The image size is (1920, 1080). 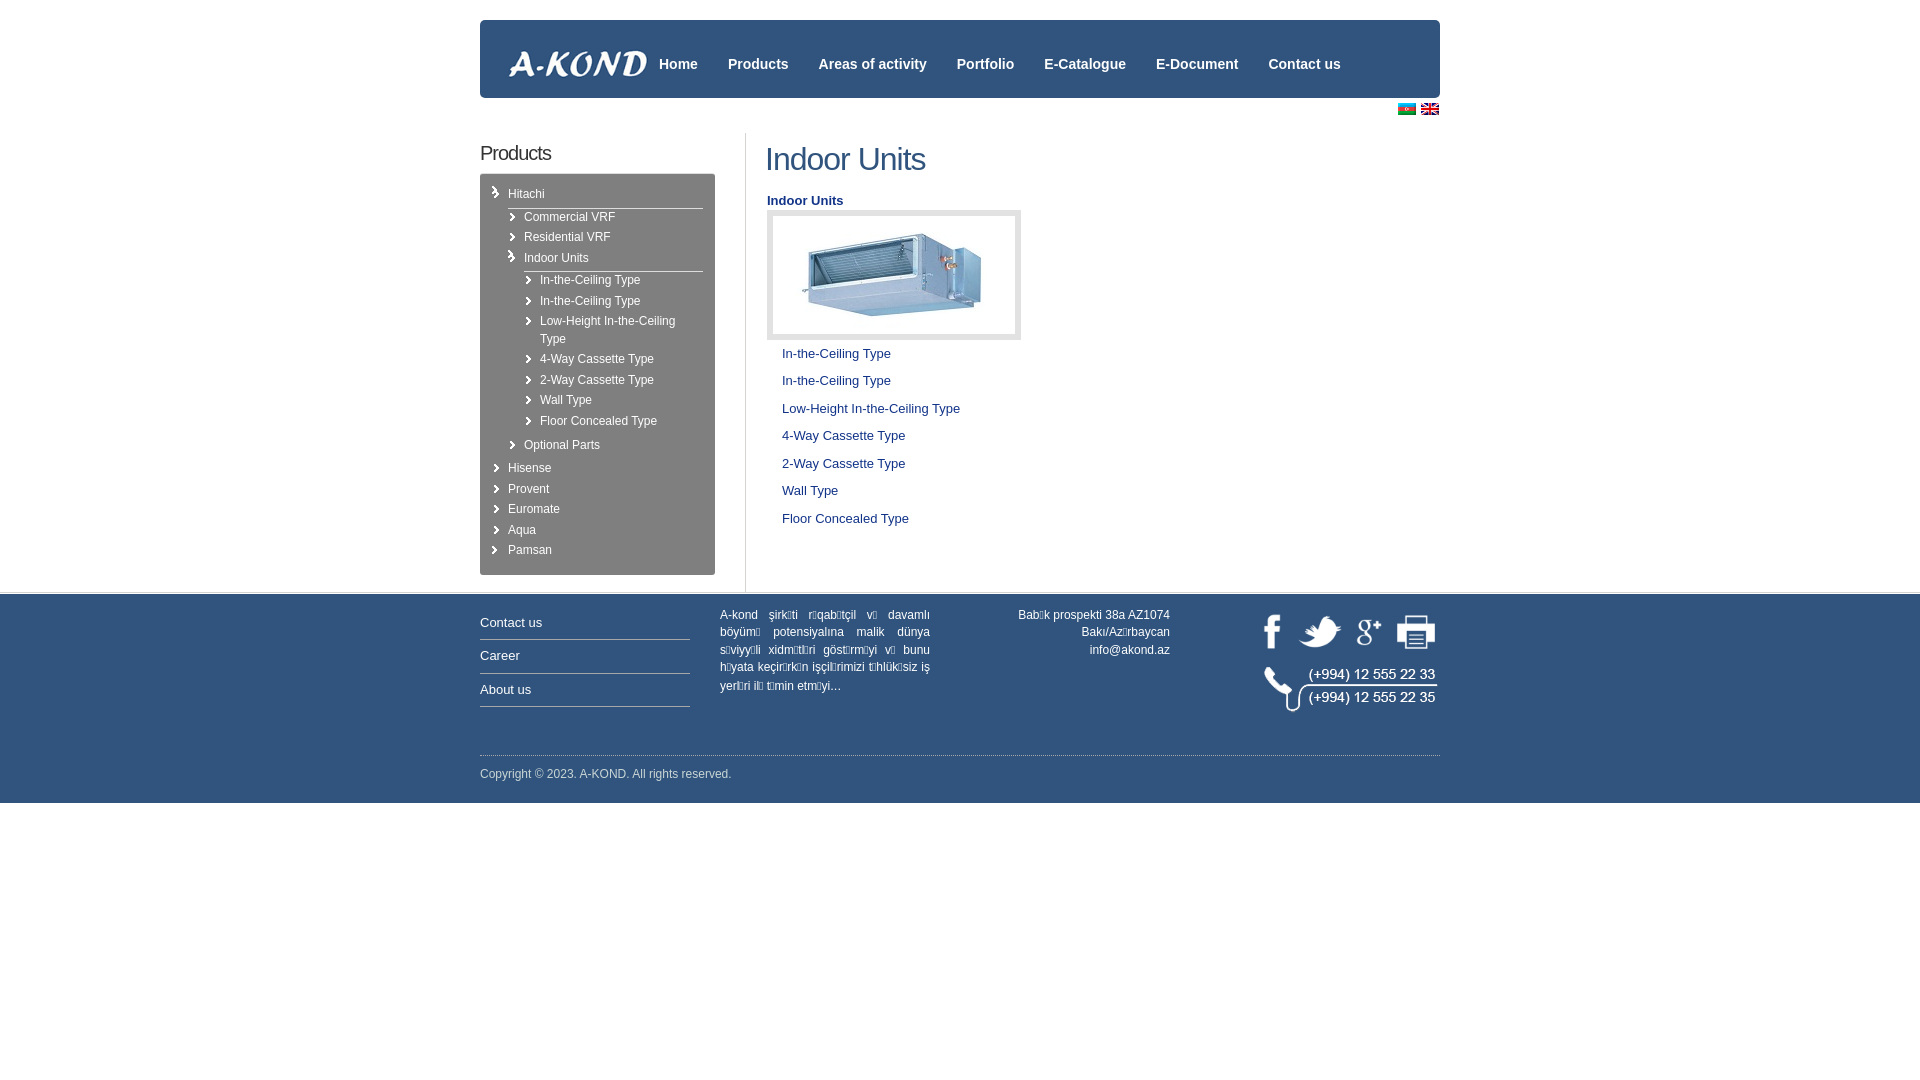 What do you see at coordinates (836, 686) in the screenshot?
I see `...` at bounding box center [836, 686].